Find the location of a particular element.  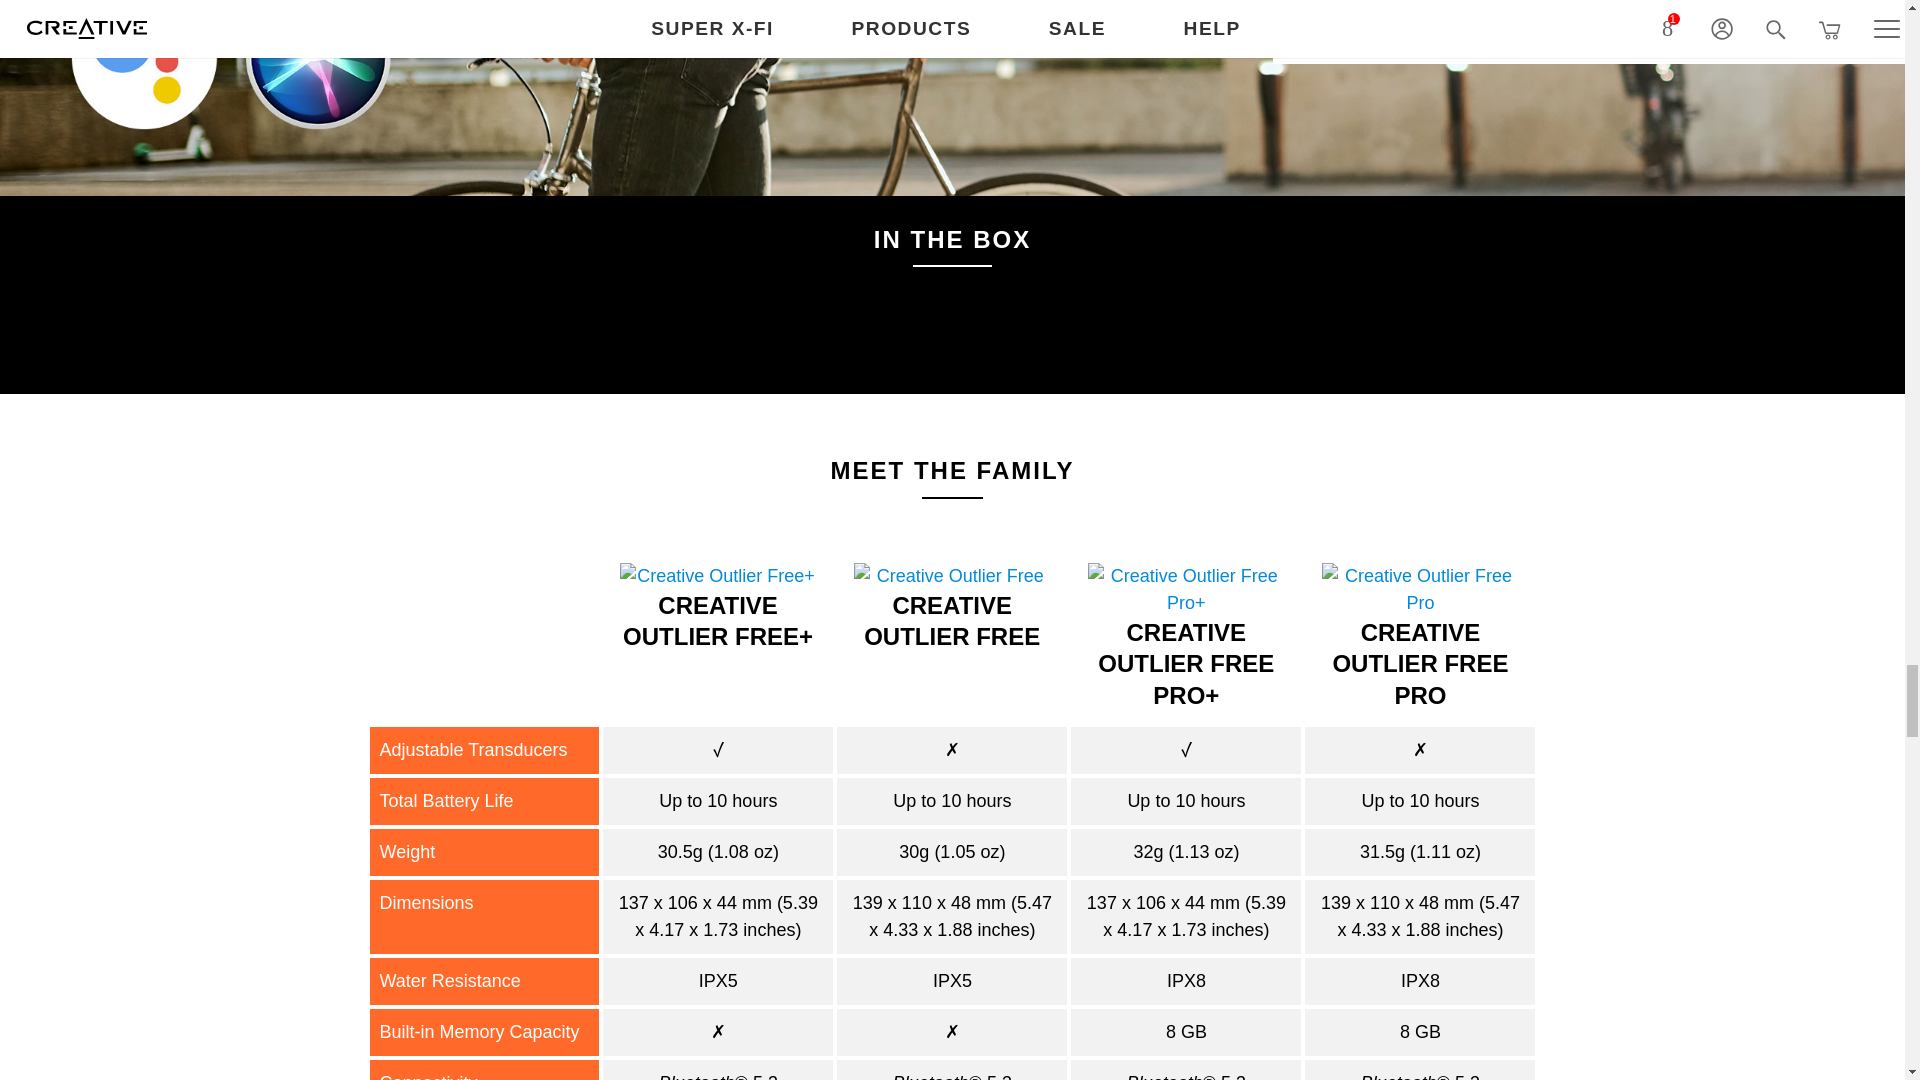

Creative Outlier Free Pro is located at coordinates (1420, 589).